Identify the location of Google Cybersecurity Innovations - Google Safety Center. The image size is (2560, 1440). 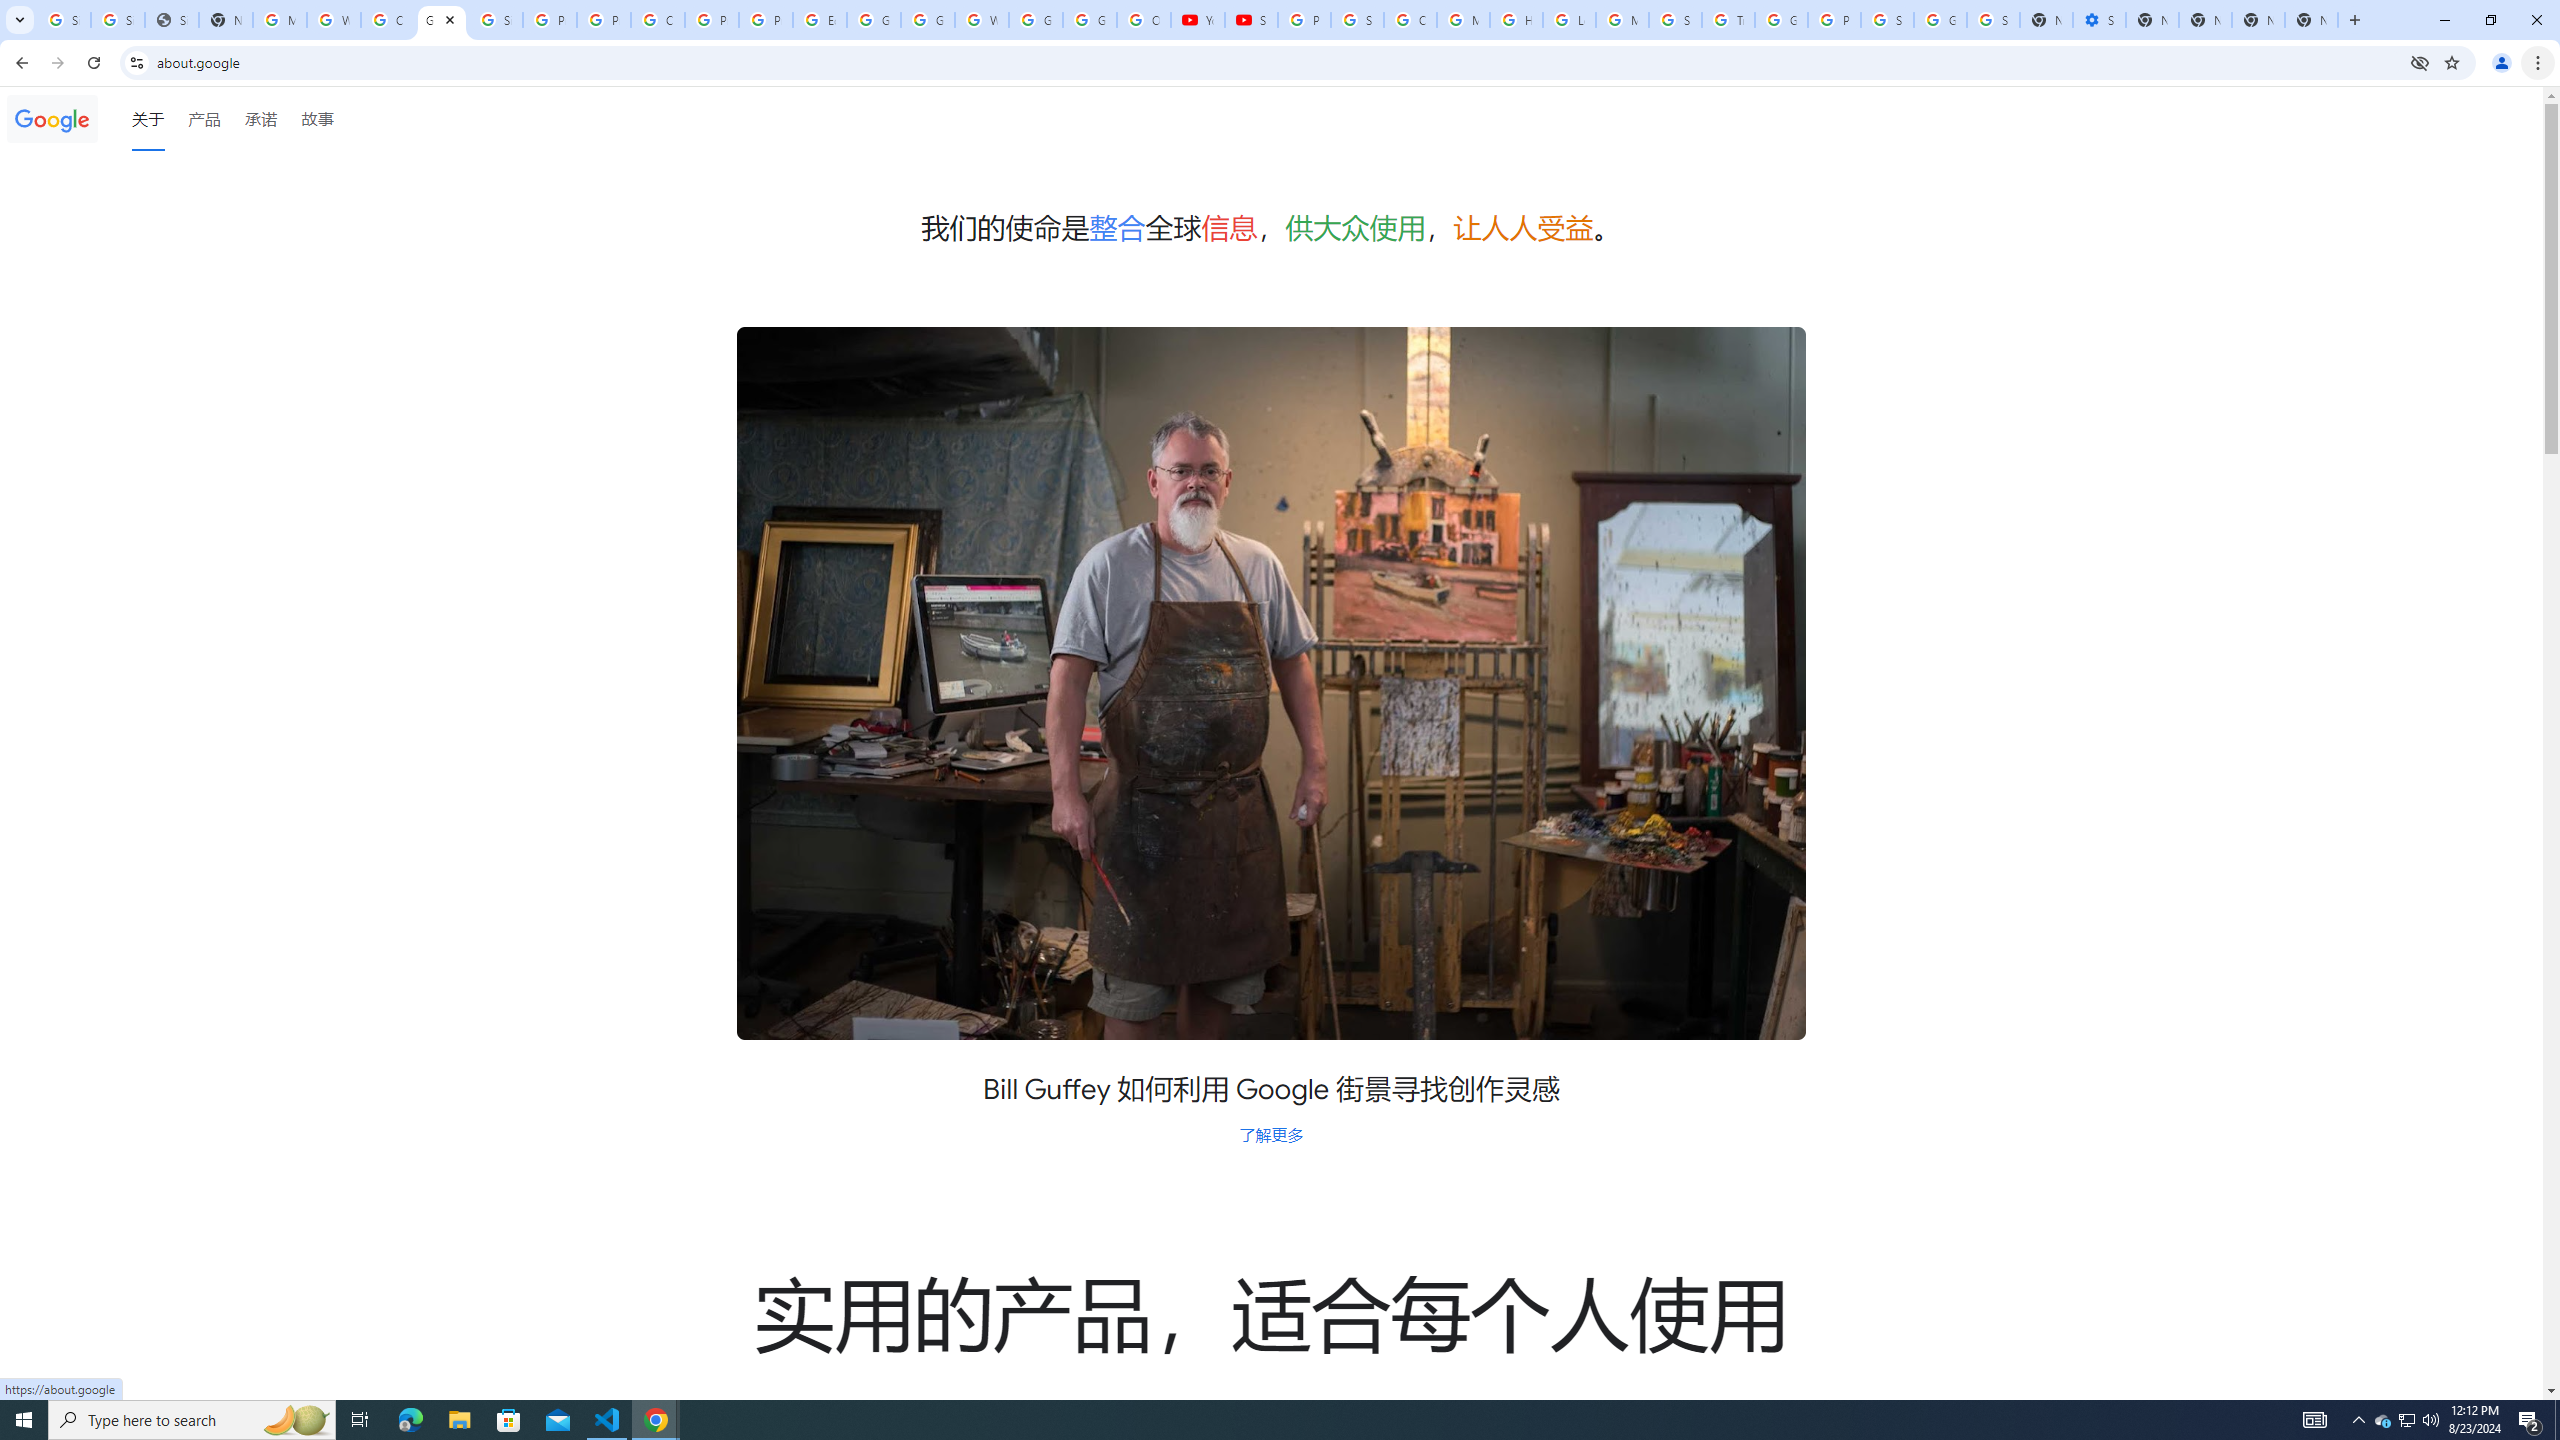
(1940, 20).